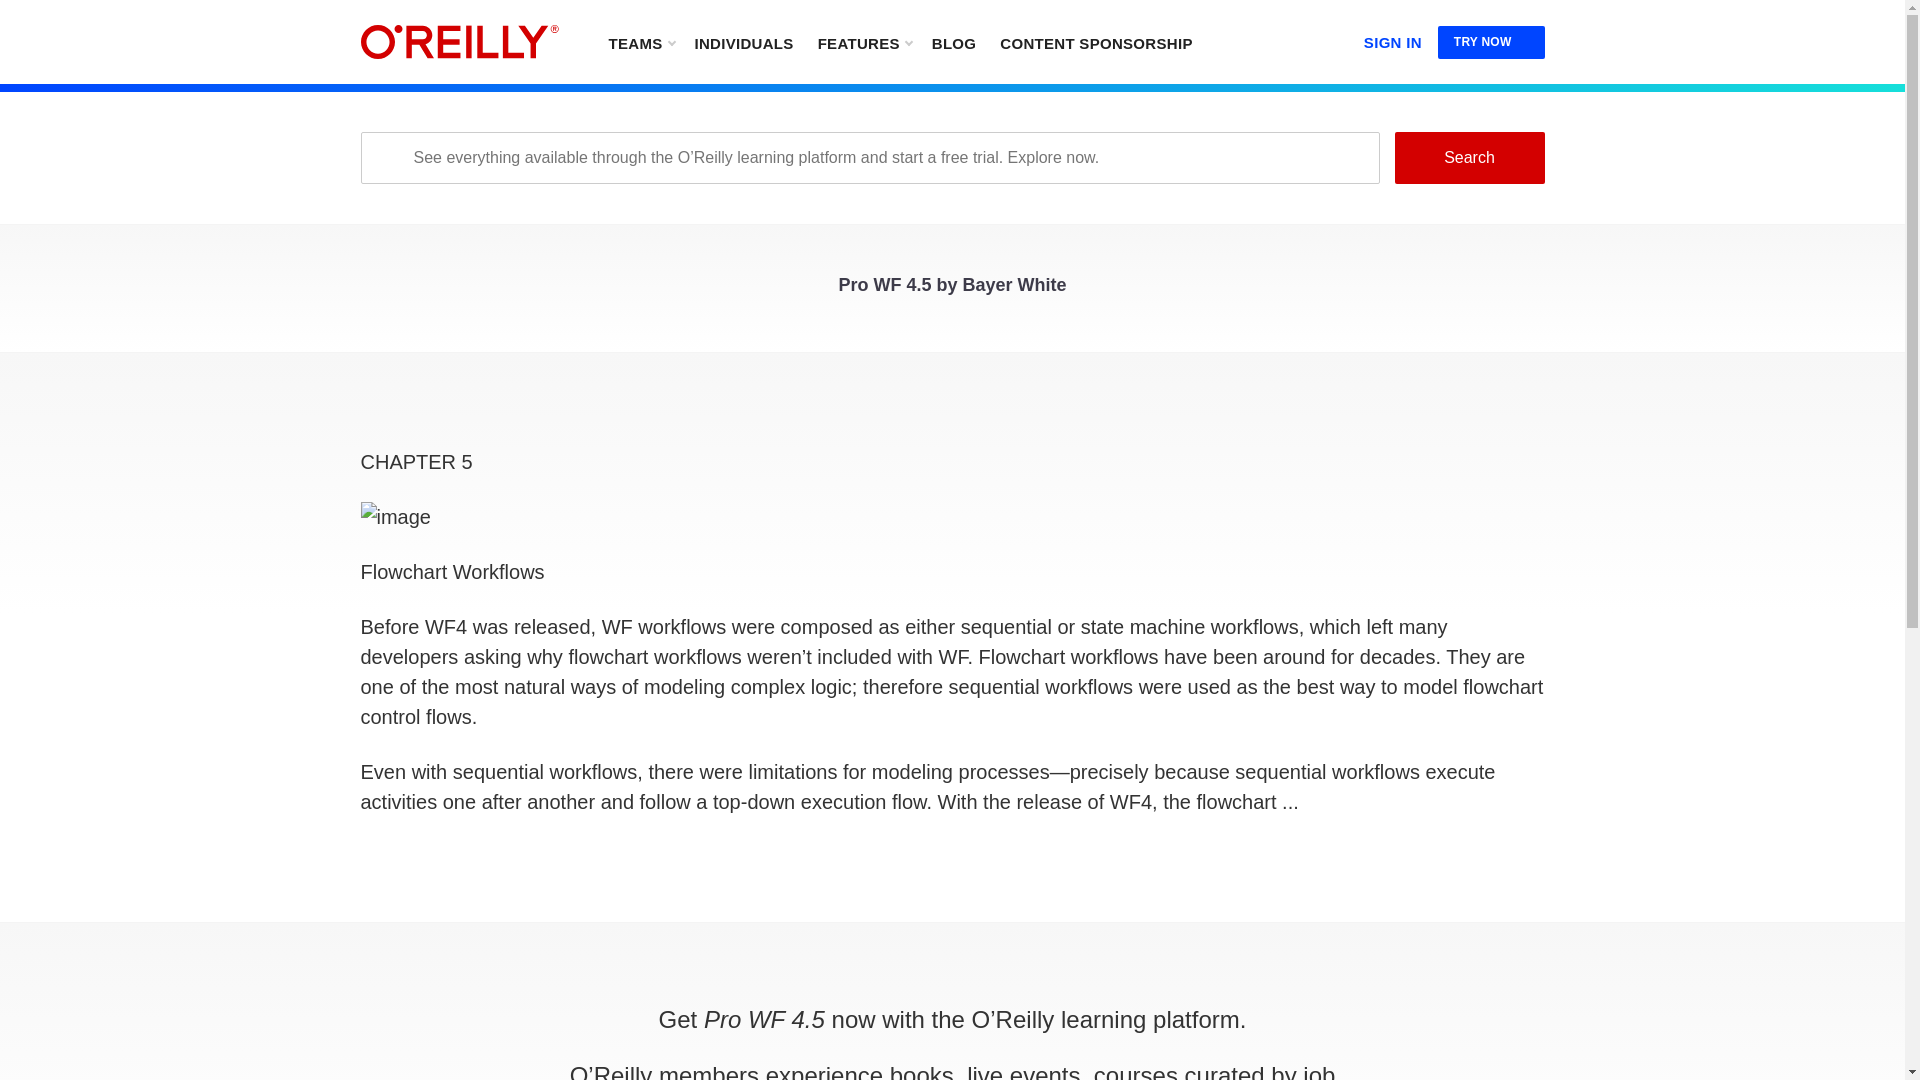  What do you see at coordinates (951, 290) in the screenshot?
I see `Pro WF 4.5 by Bayer White` at bounding box center [951, 290].